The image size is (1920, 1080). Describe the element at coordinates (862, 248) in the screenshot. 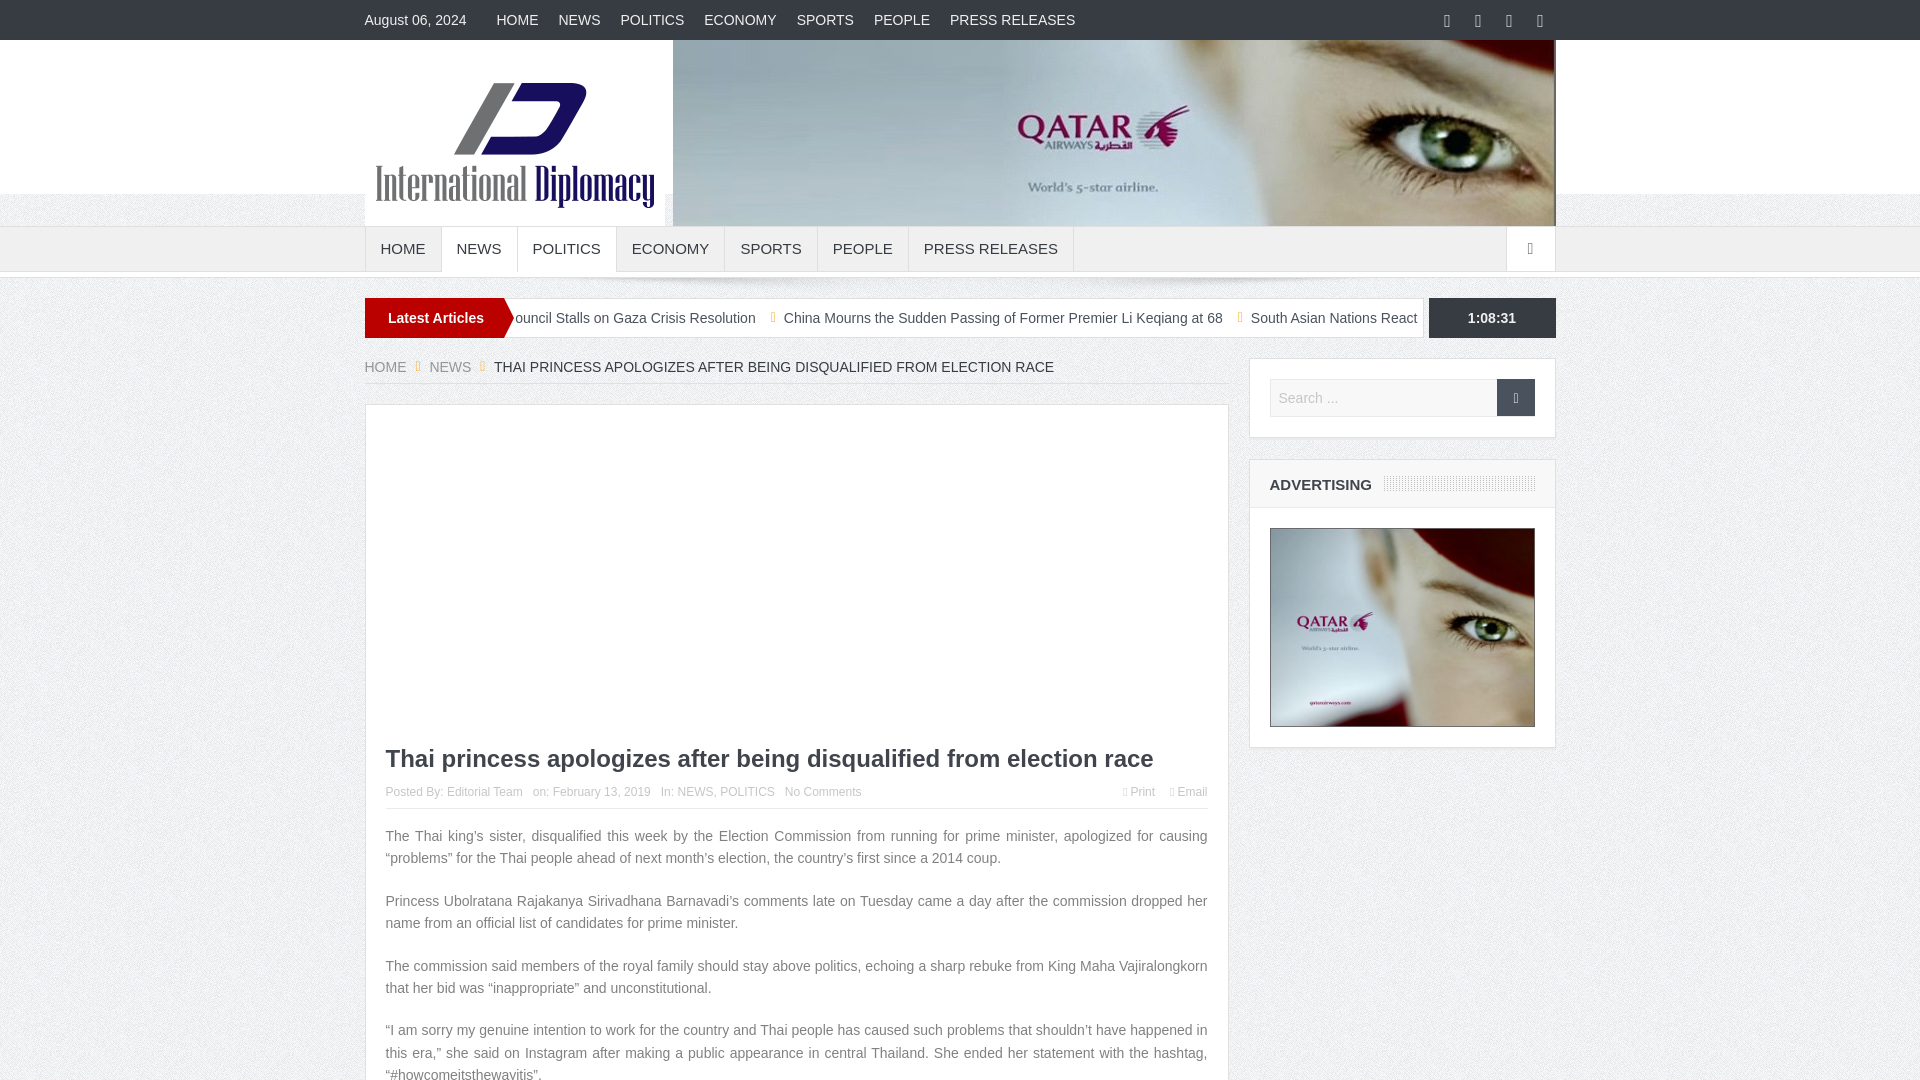

I see `PEOPLE` at that location.